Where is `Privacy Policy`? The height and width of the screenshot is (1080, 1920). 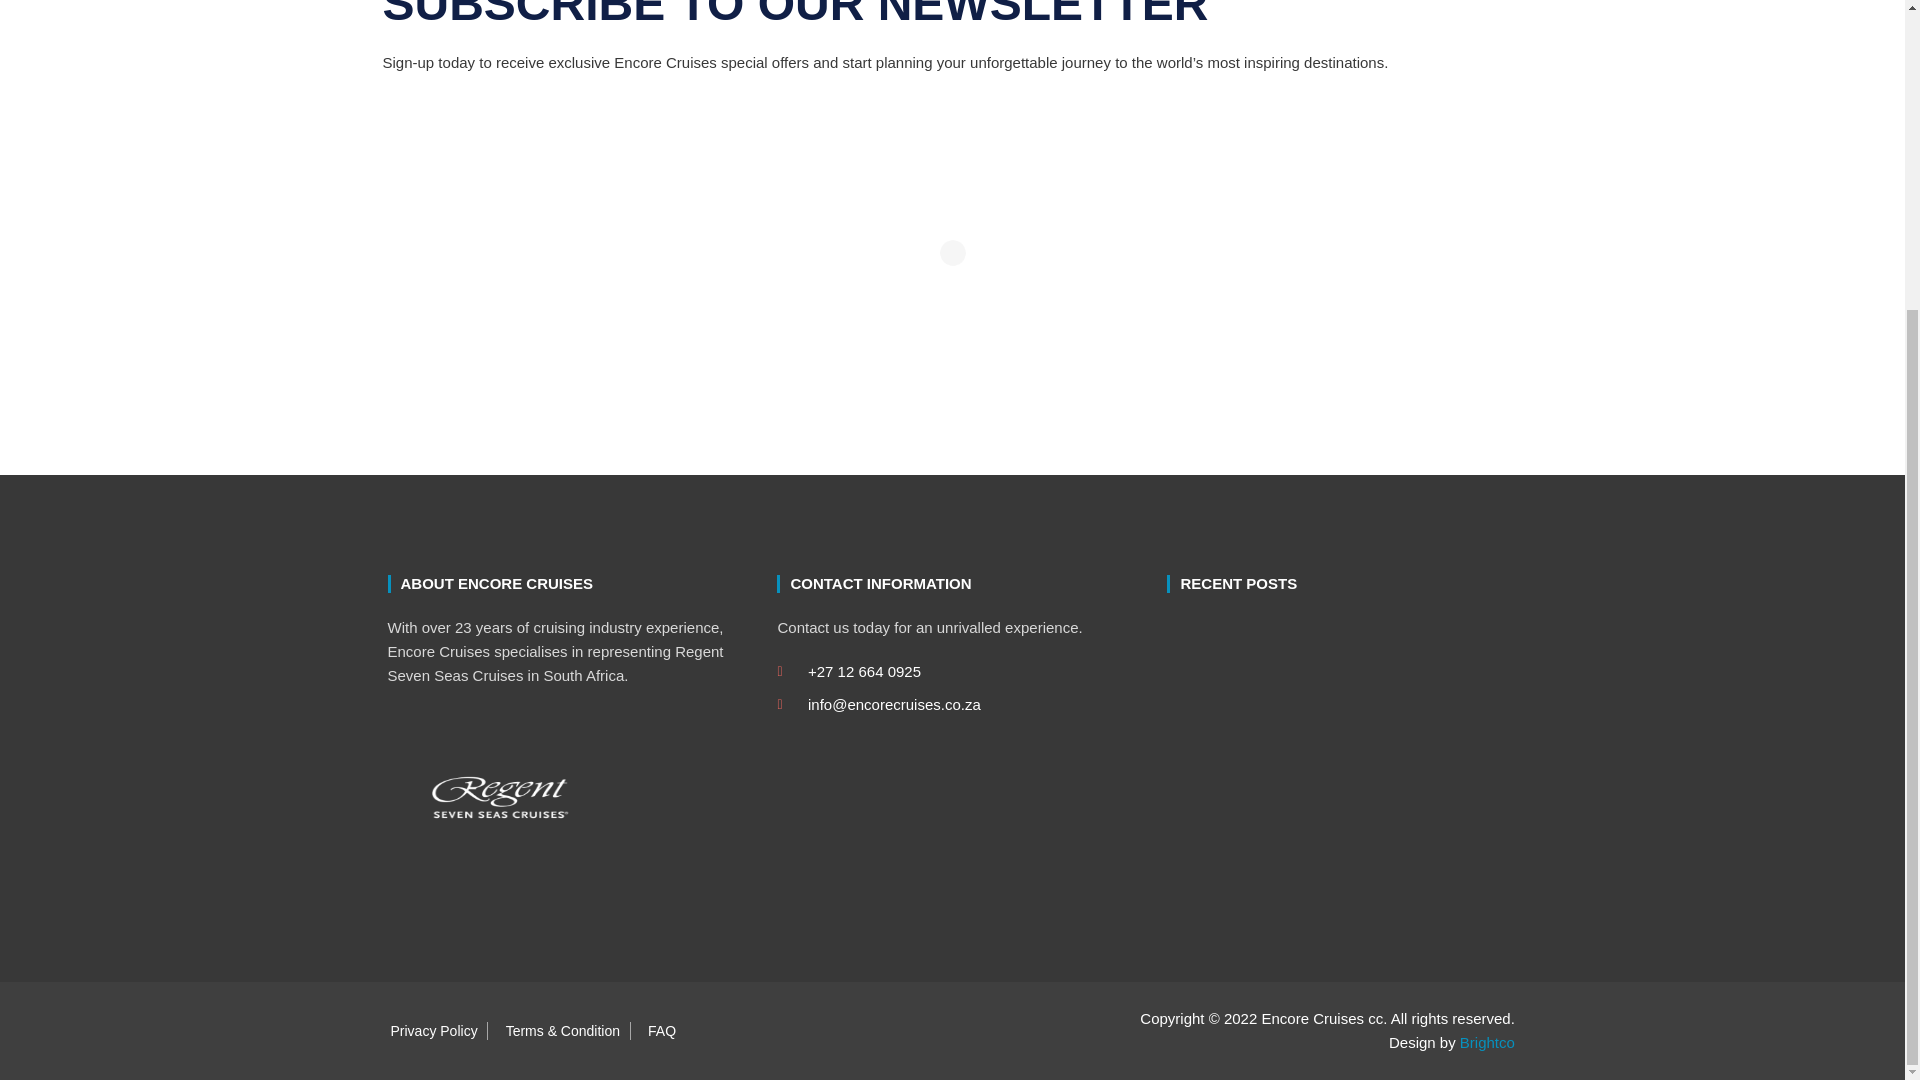 Privacy Policy is located at coordinates (429, 1030).